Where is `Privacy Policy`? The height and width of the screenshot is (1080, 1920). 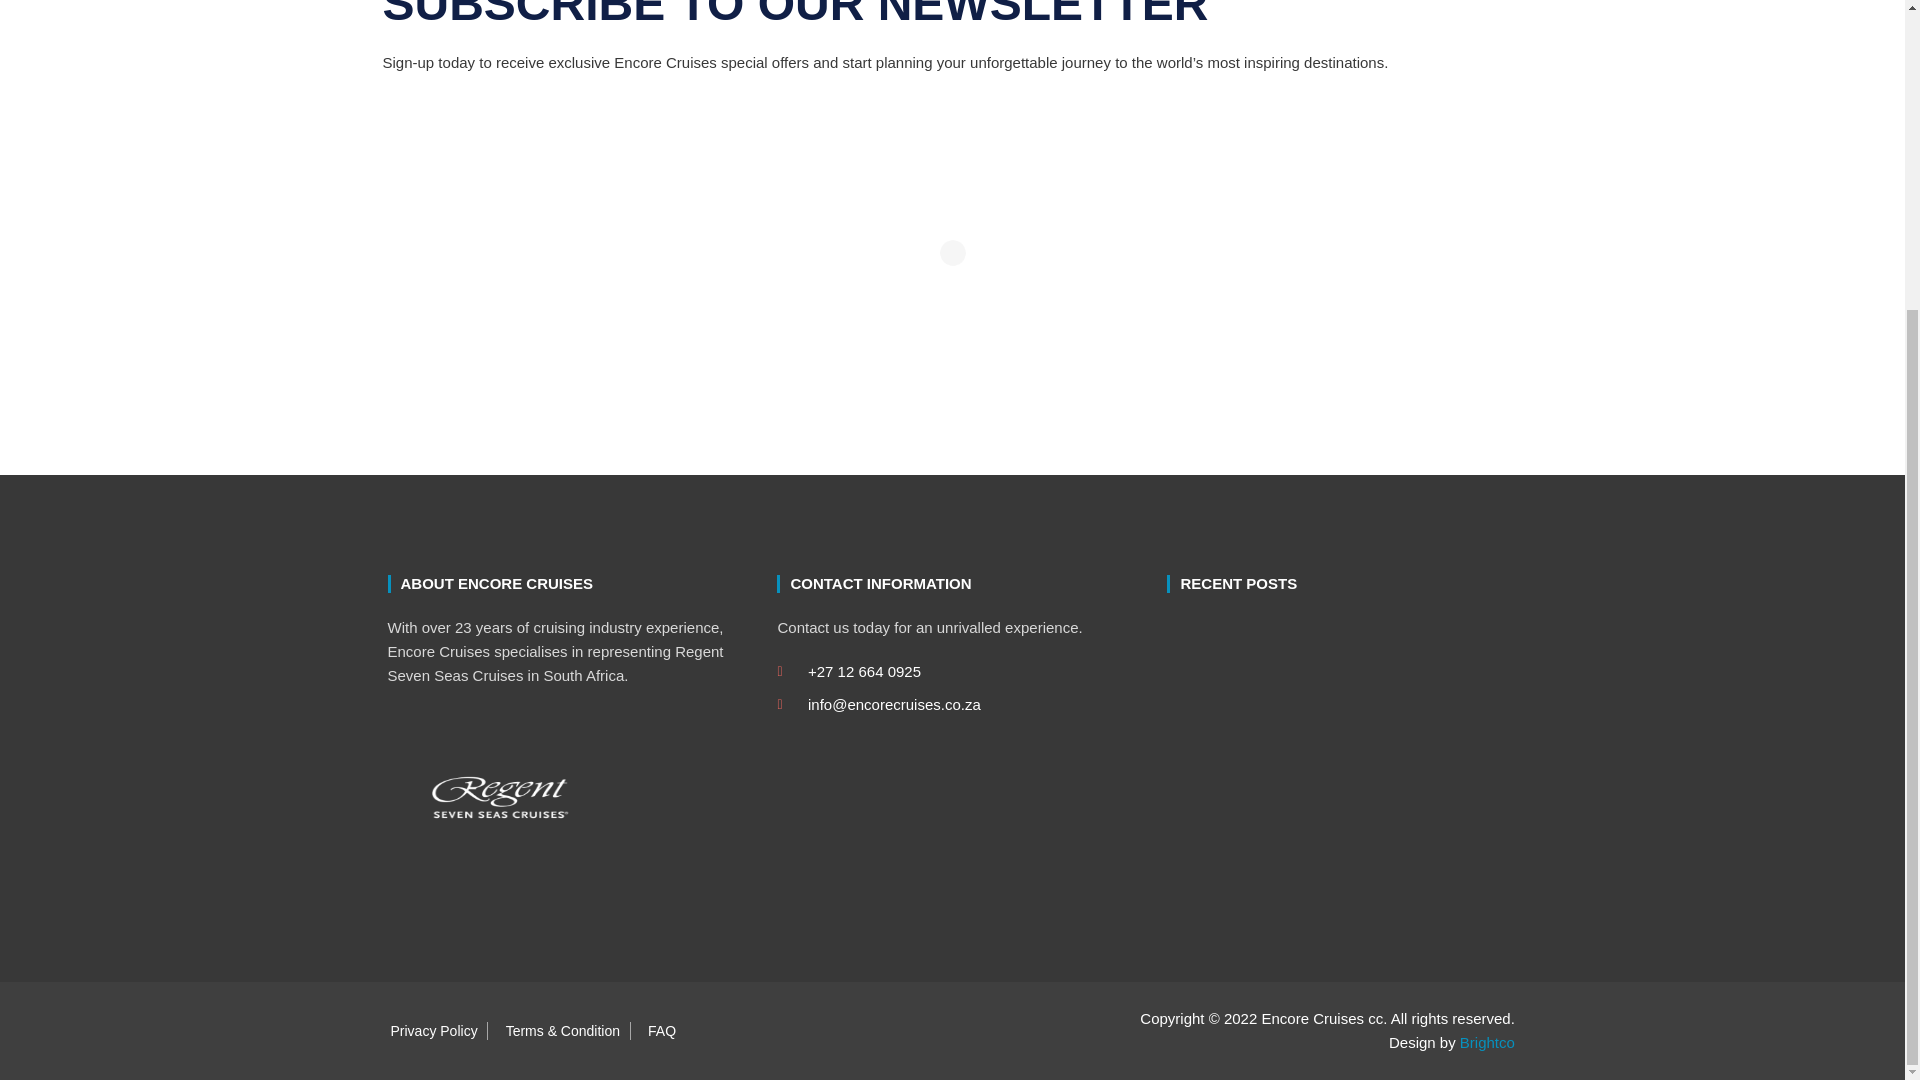 Privacy Policy is located at coordinates (429, 1030).